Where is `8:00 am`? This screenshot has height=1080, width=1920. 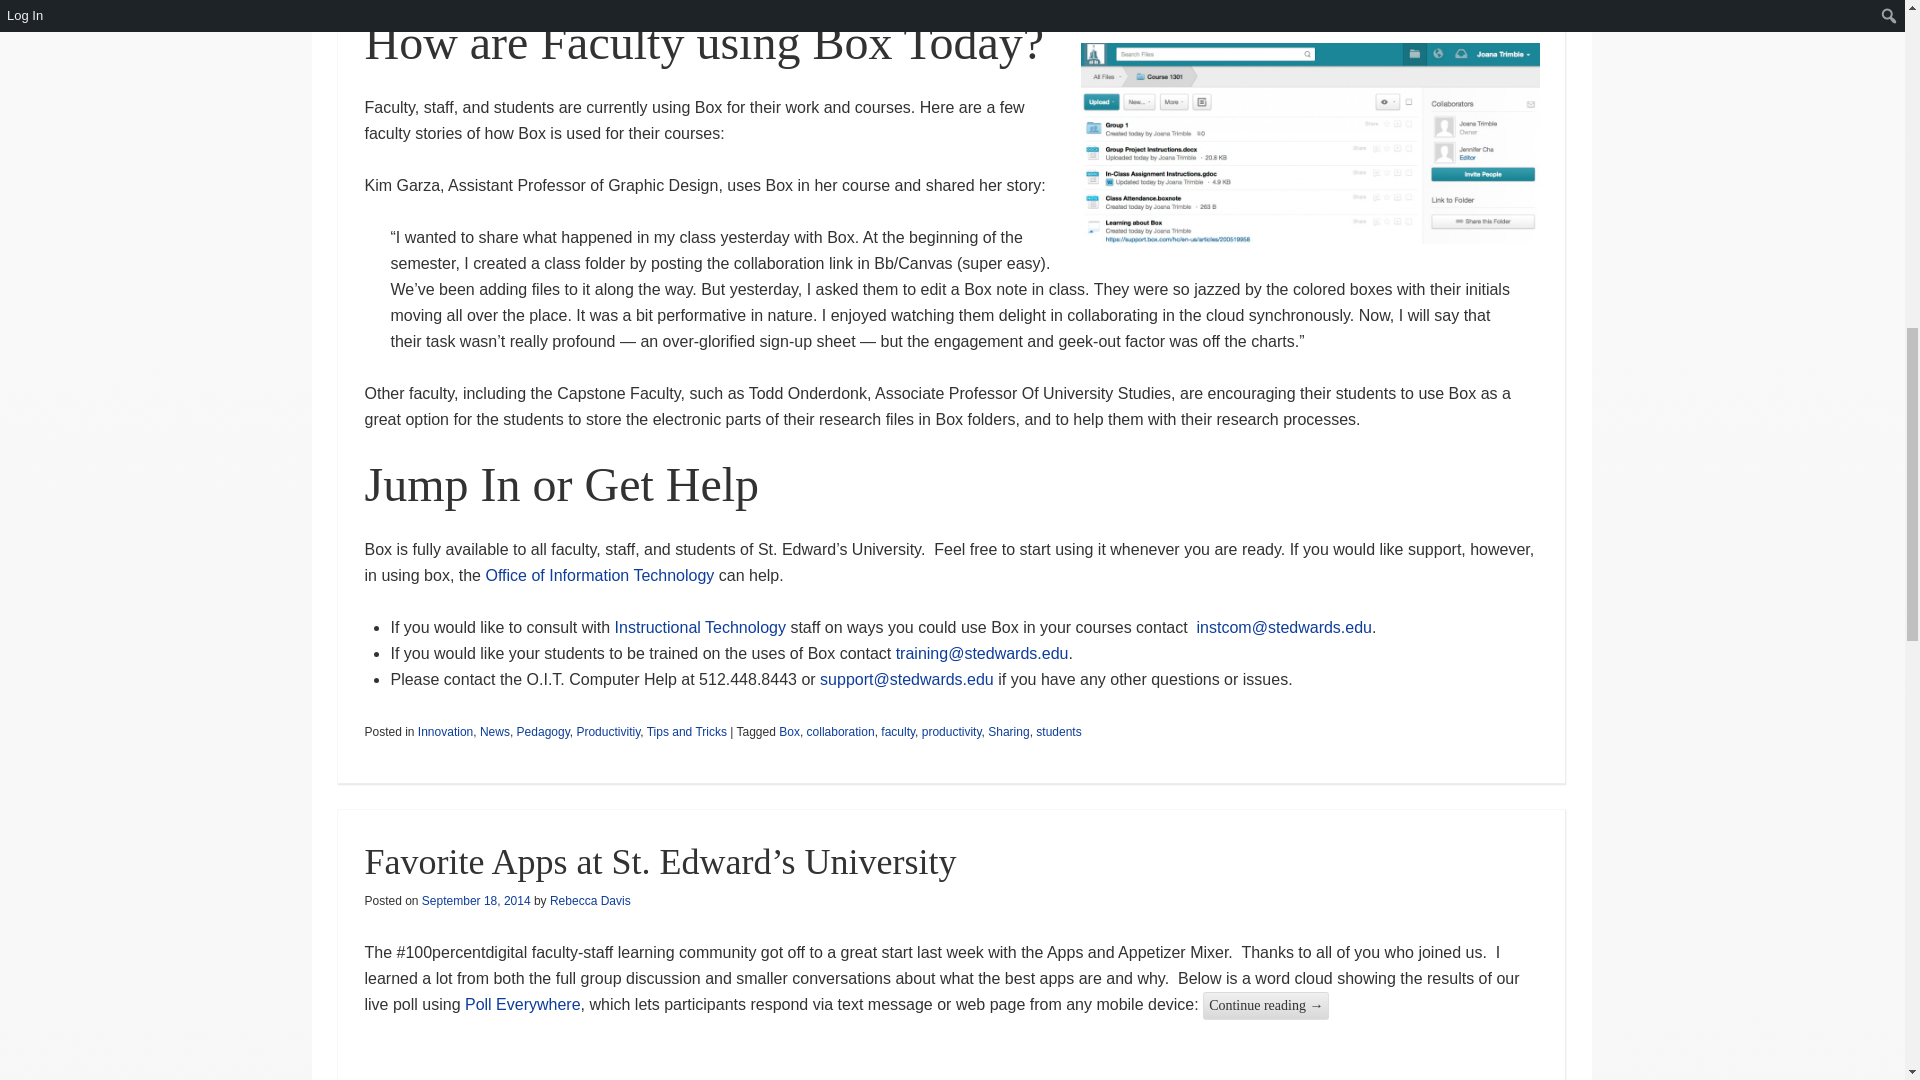
8:00 am is located at coordinates (476, 901).